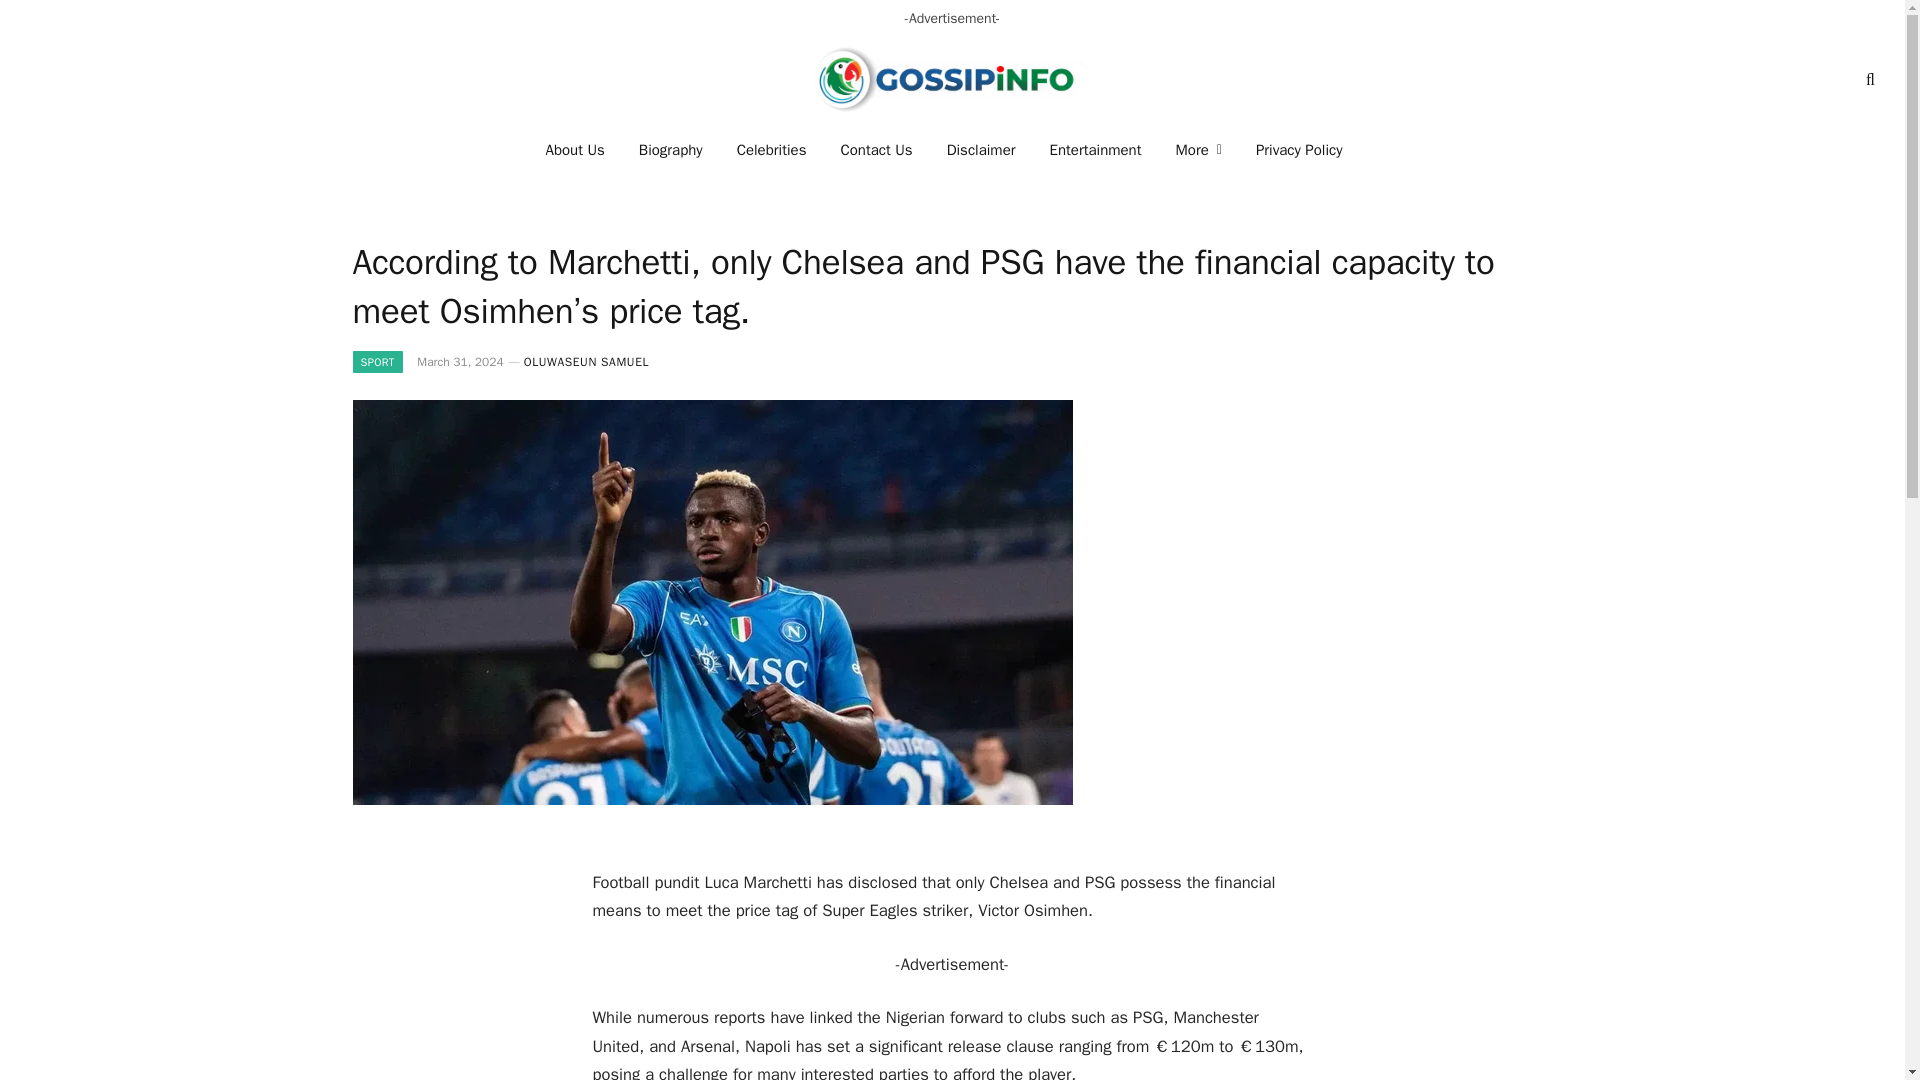  Describe the element at coordinates (980, 150) in the screenshot. I see `Disclaimer` at that location.